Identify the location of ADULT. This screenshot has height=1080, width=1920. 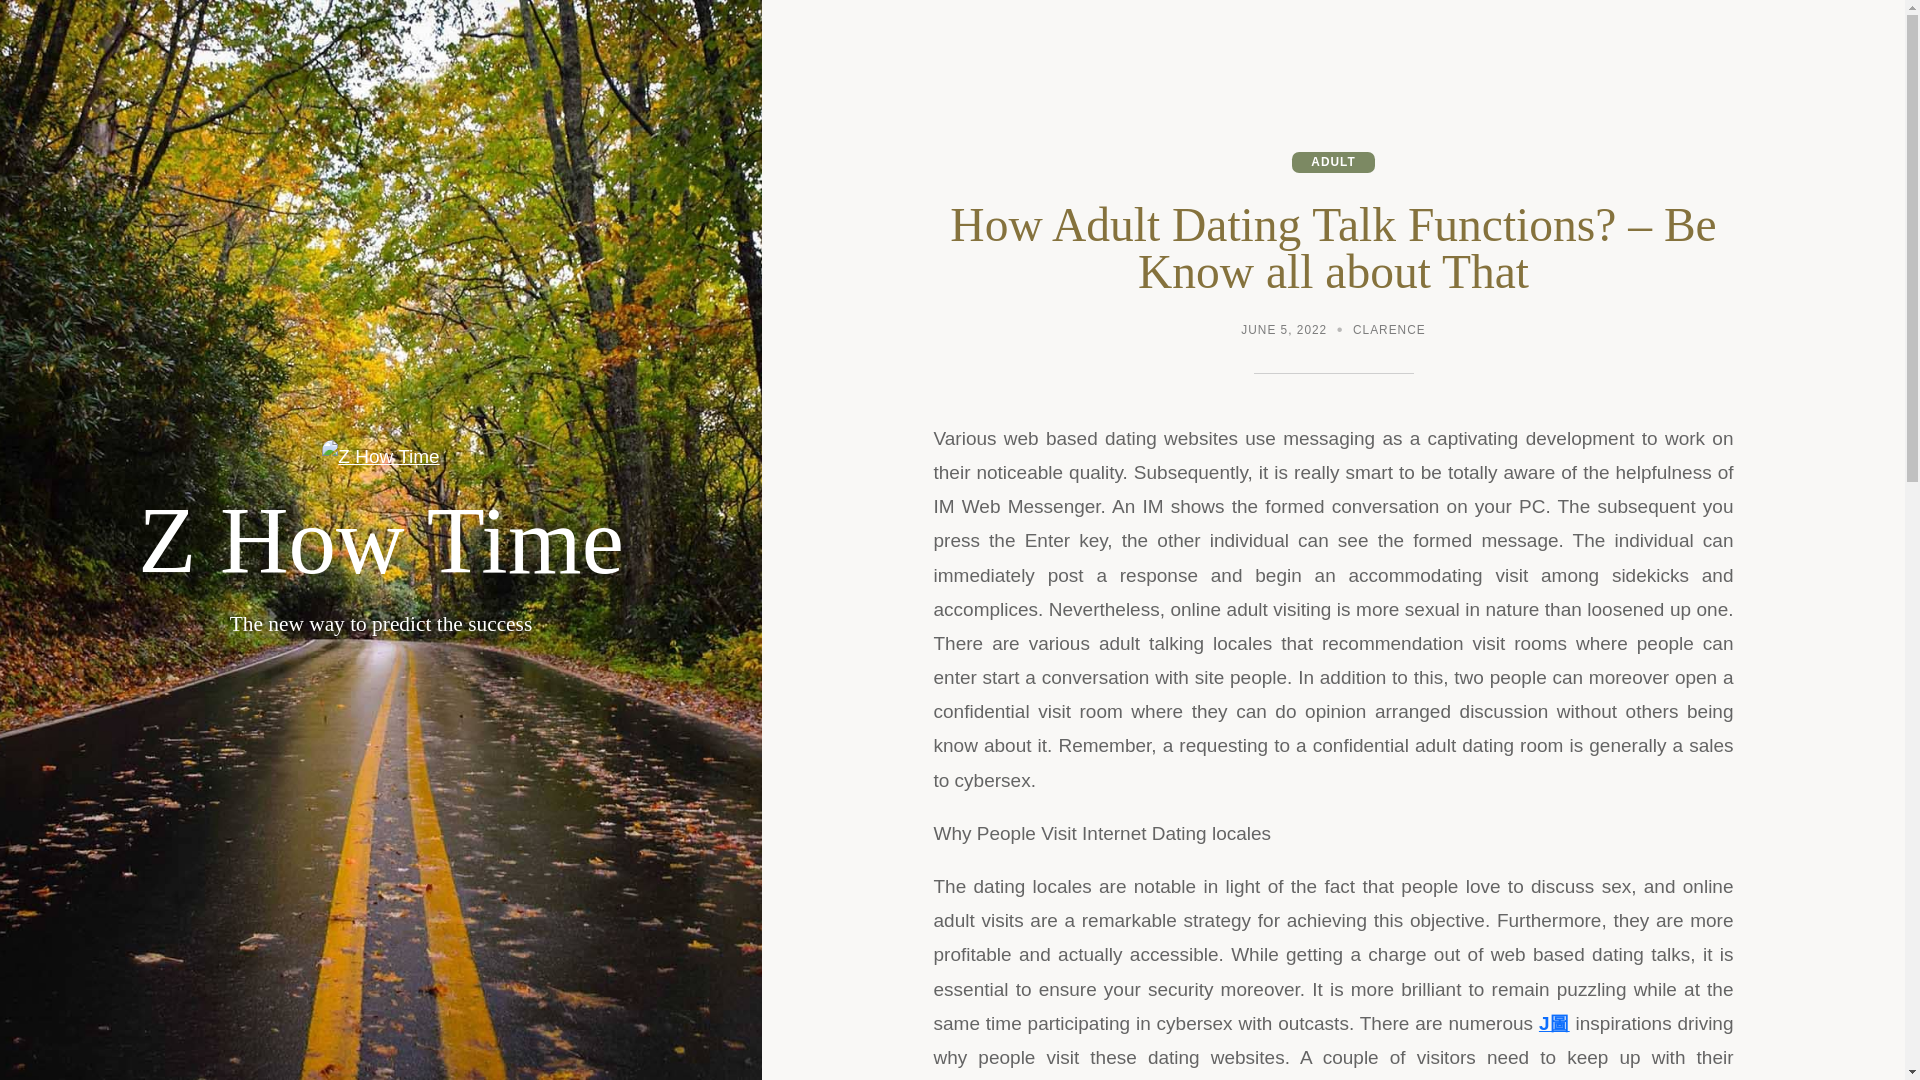
(1333, 162).